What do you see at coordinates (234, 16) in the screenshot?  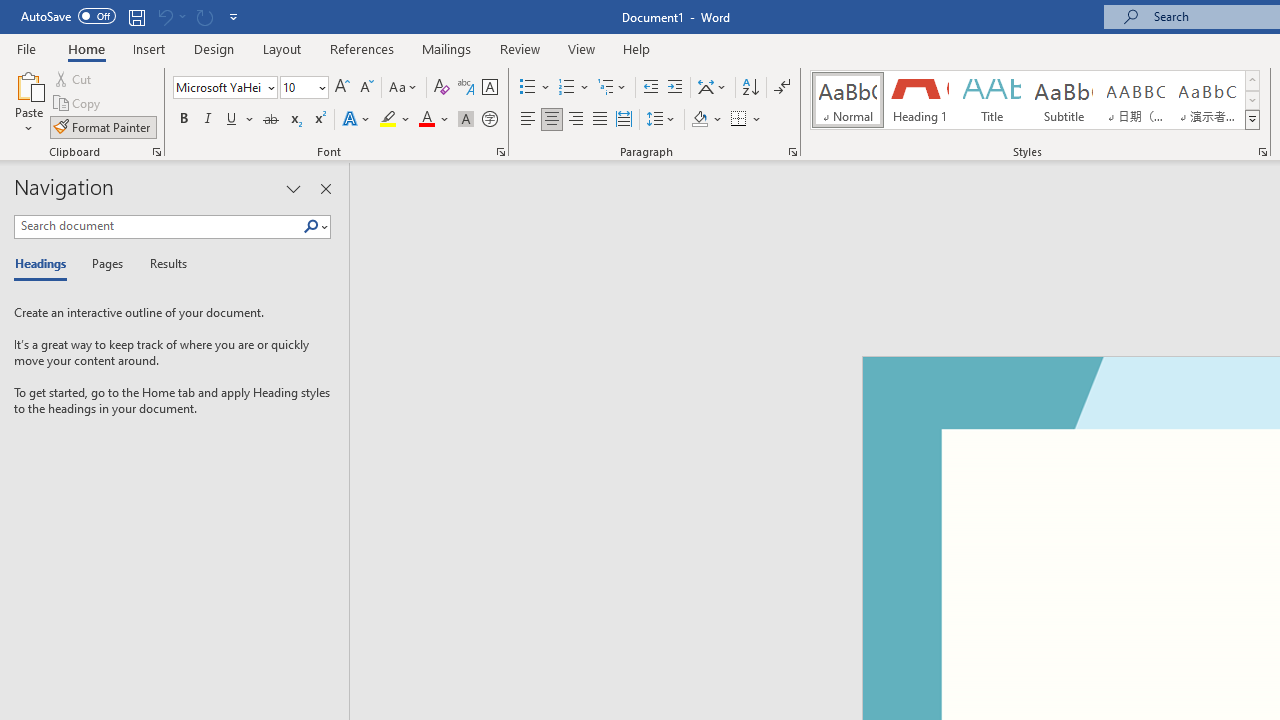 I see `Customize Quick Access Toolbar` at bounding box center [234, 16].